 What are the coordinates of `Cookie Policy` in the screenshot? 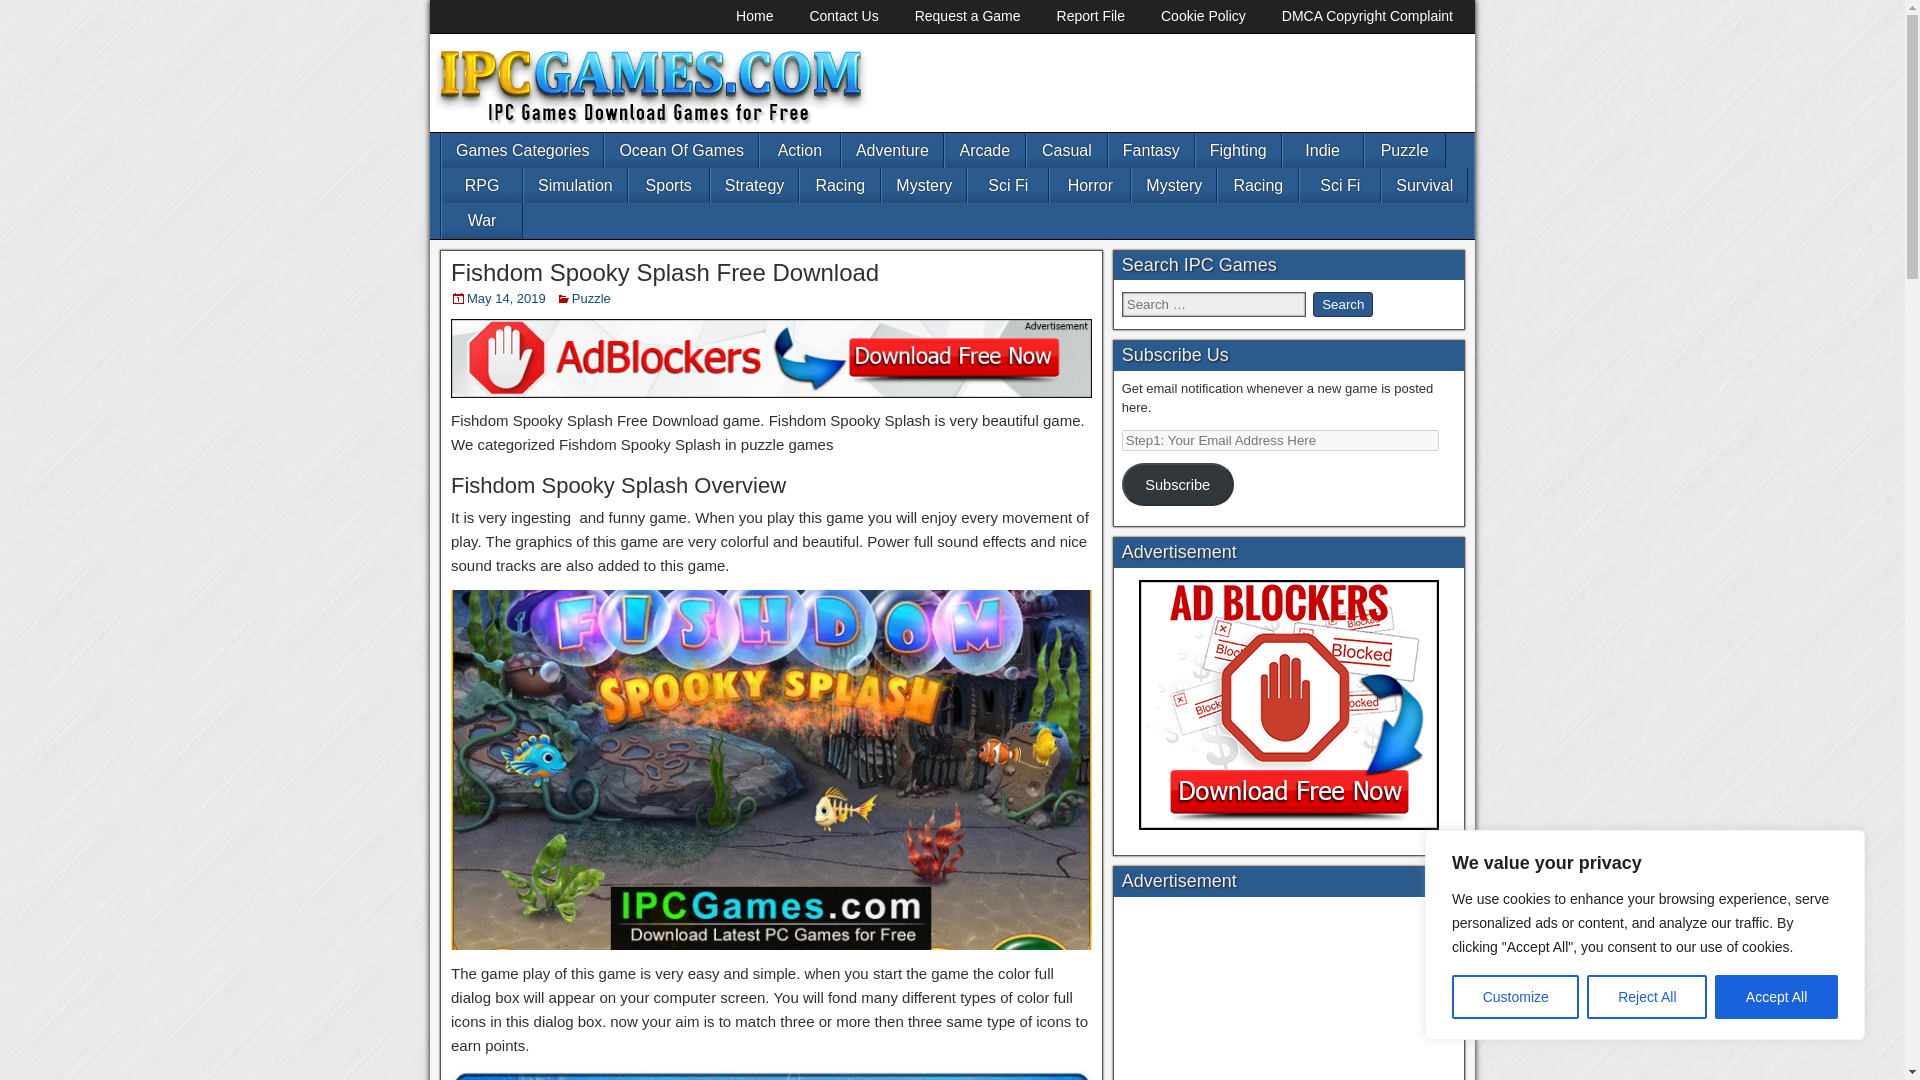 It's located at (1202, 16).